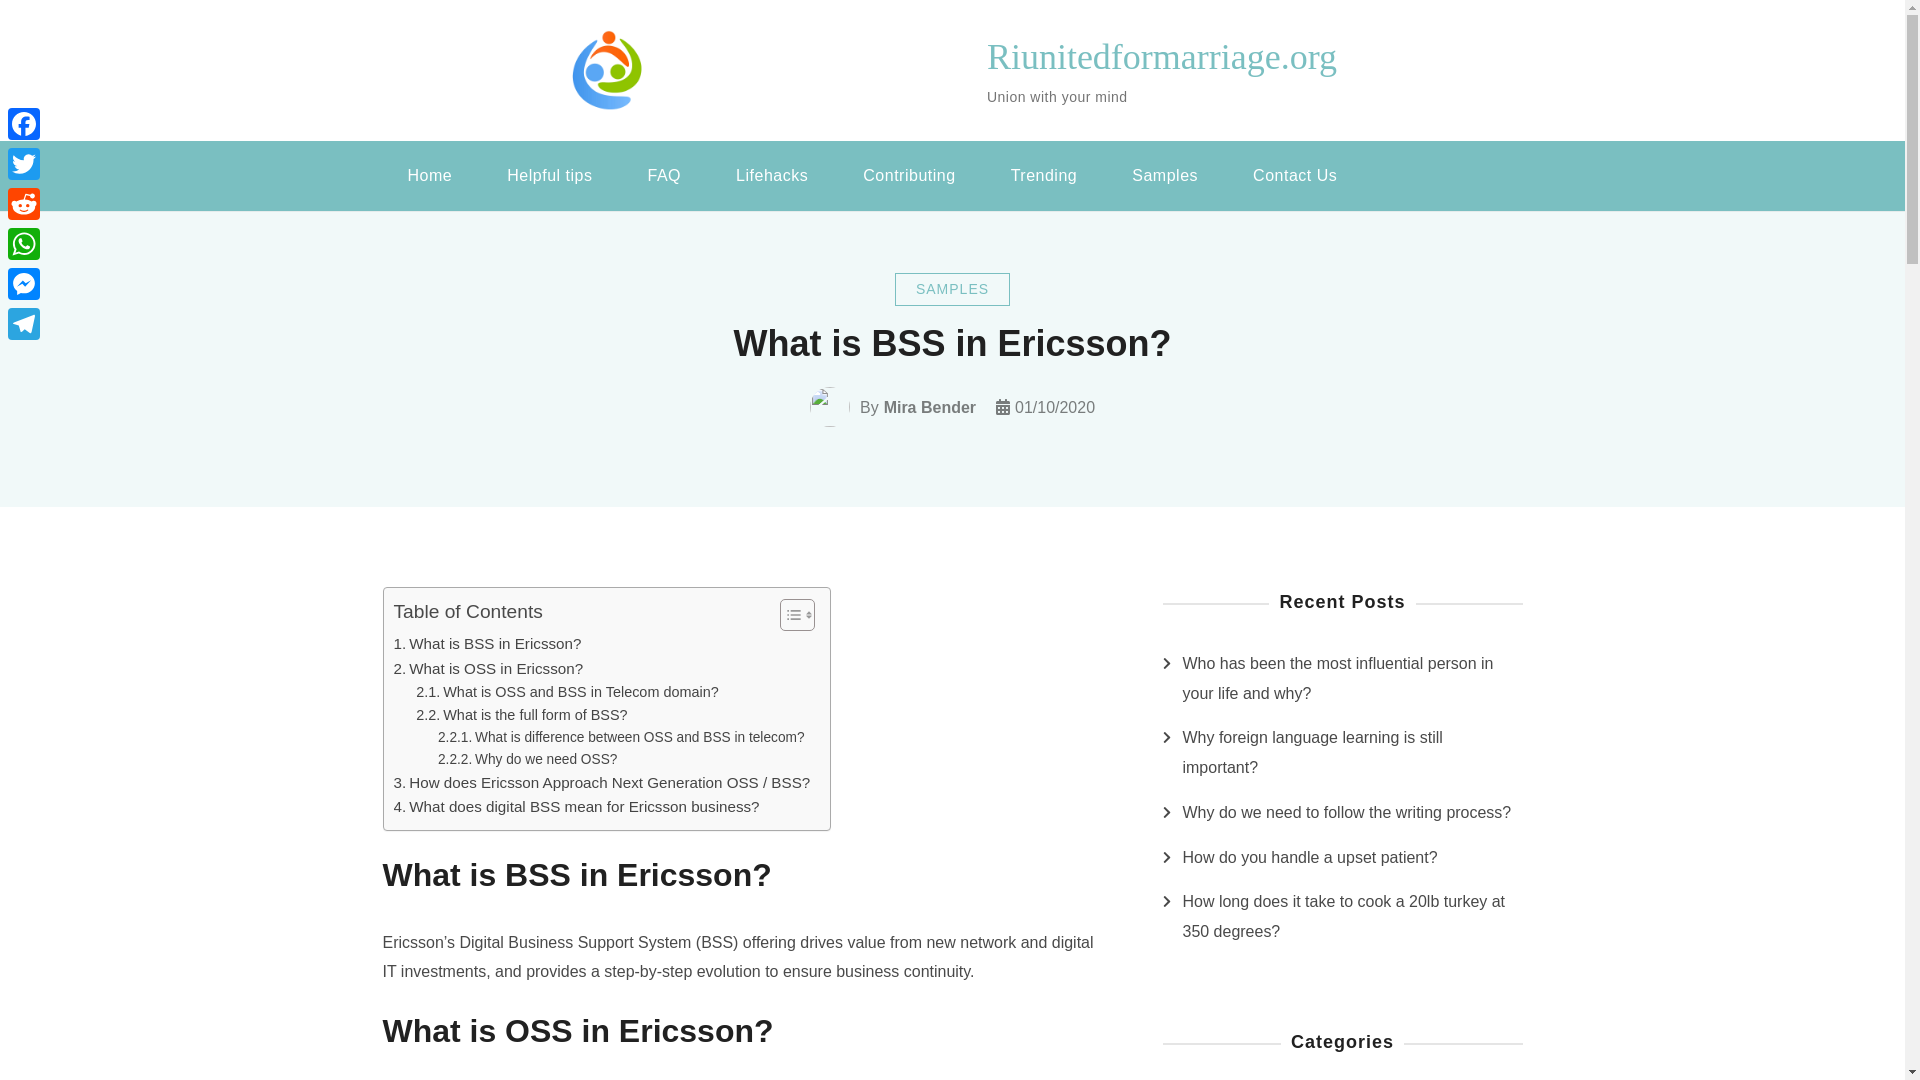 The height and width of the screenshot is (1080, 1920). What do you see at coordinates (488, 668) in the screenshot?
I see `What is OSS in Ericsson?` at bounding box center [488, 668].